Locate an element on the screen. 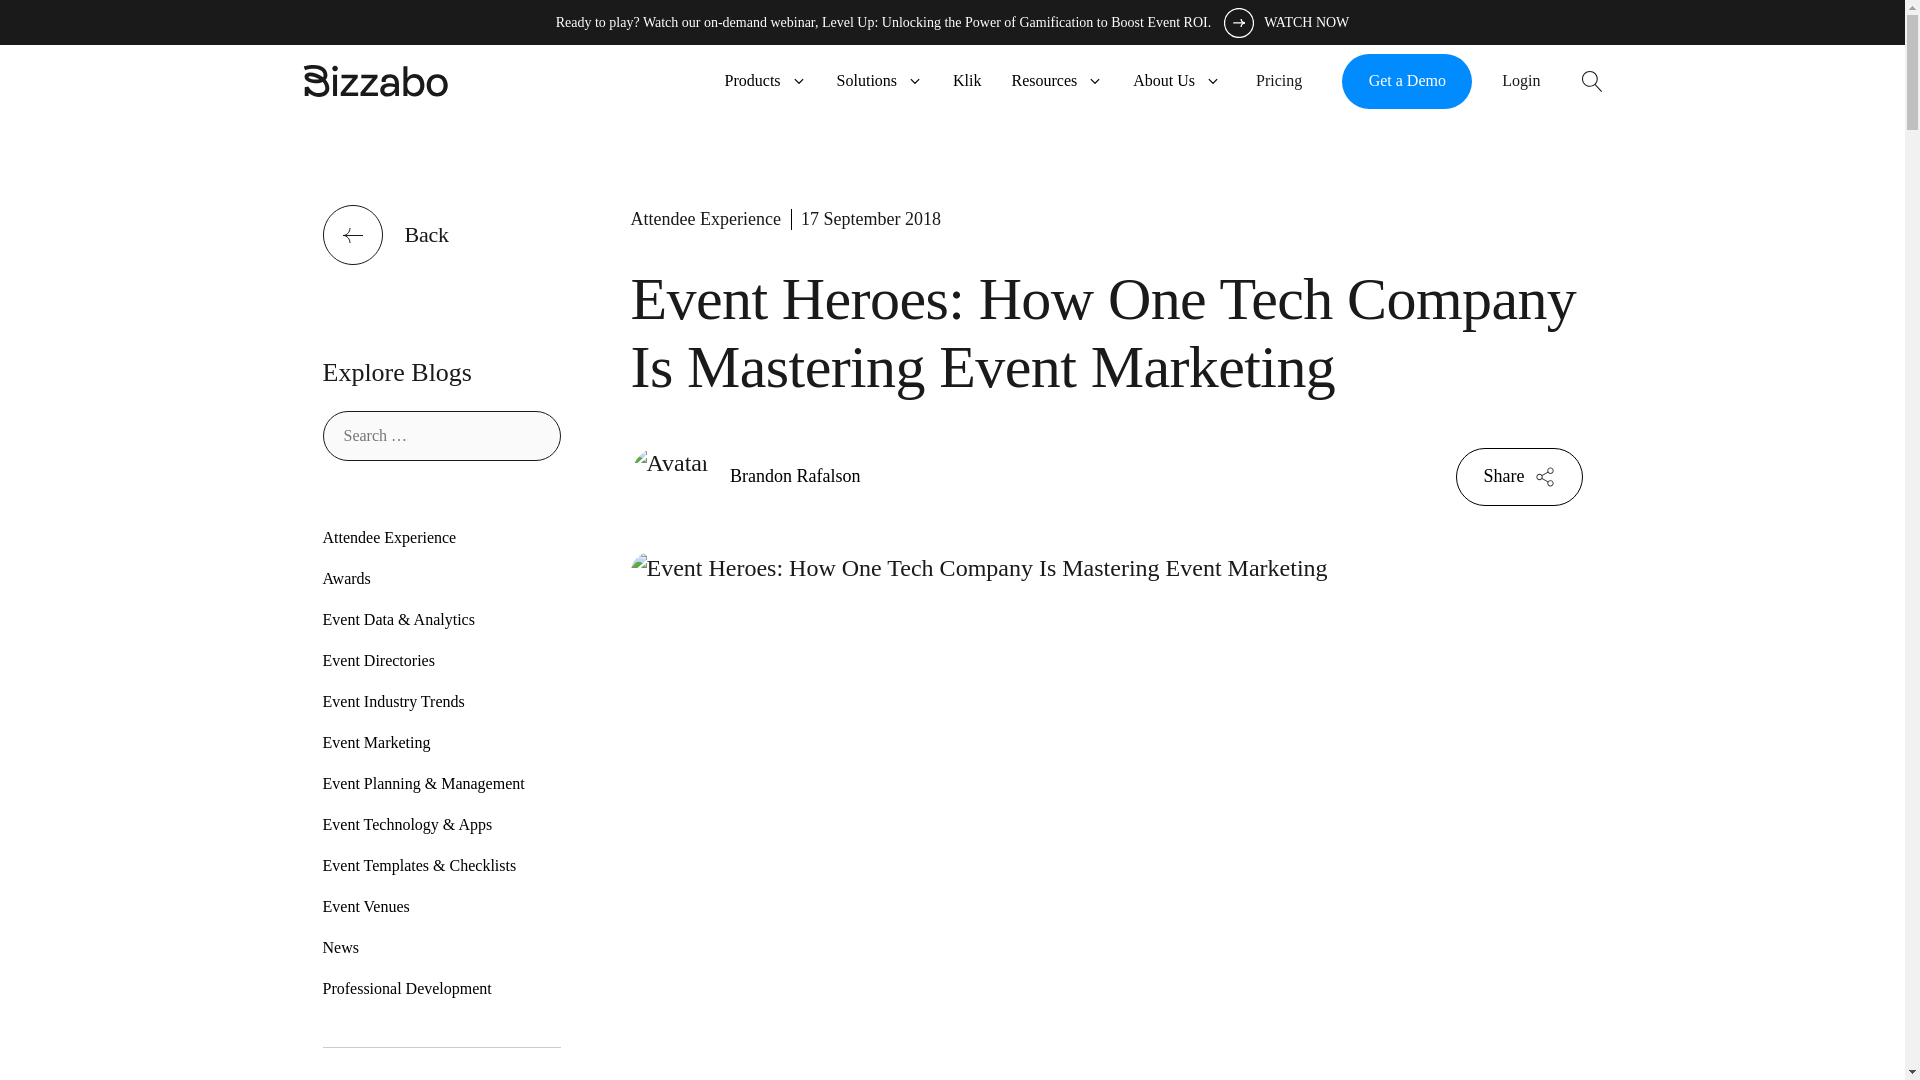  WATCH NOW is located at coordinates (1288, 22).